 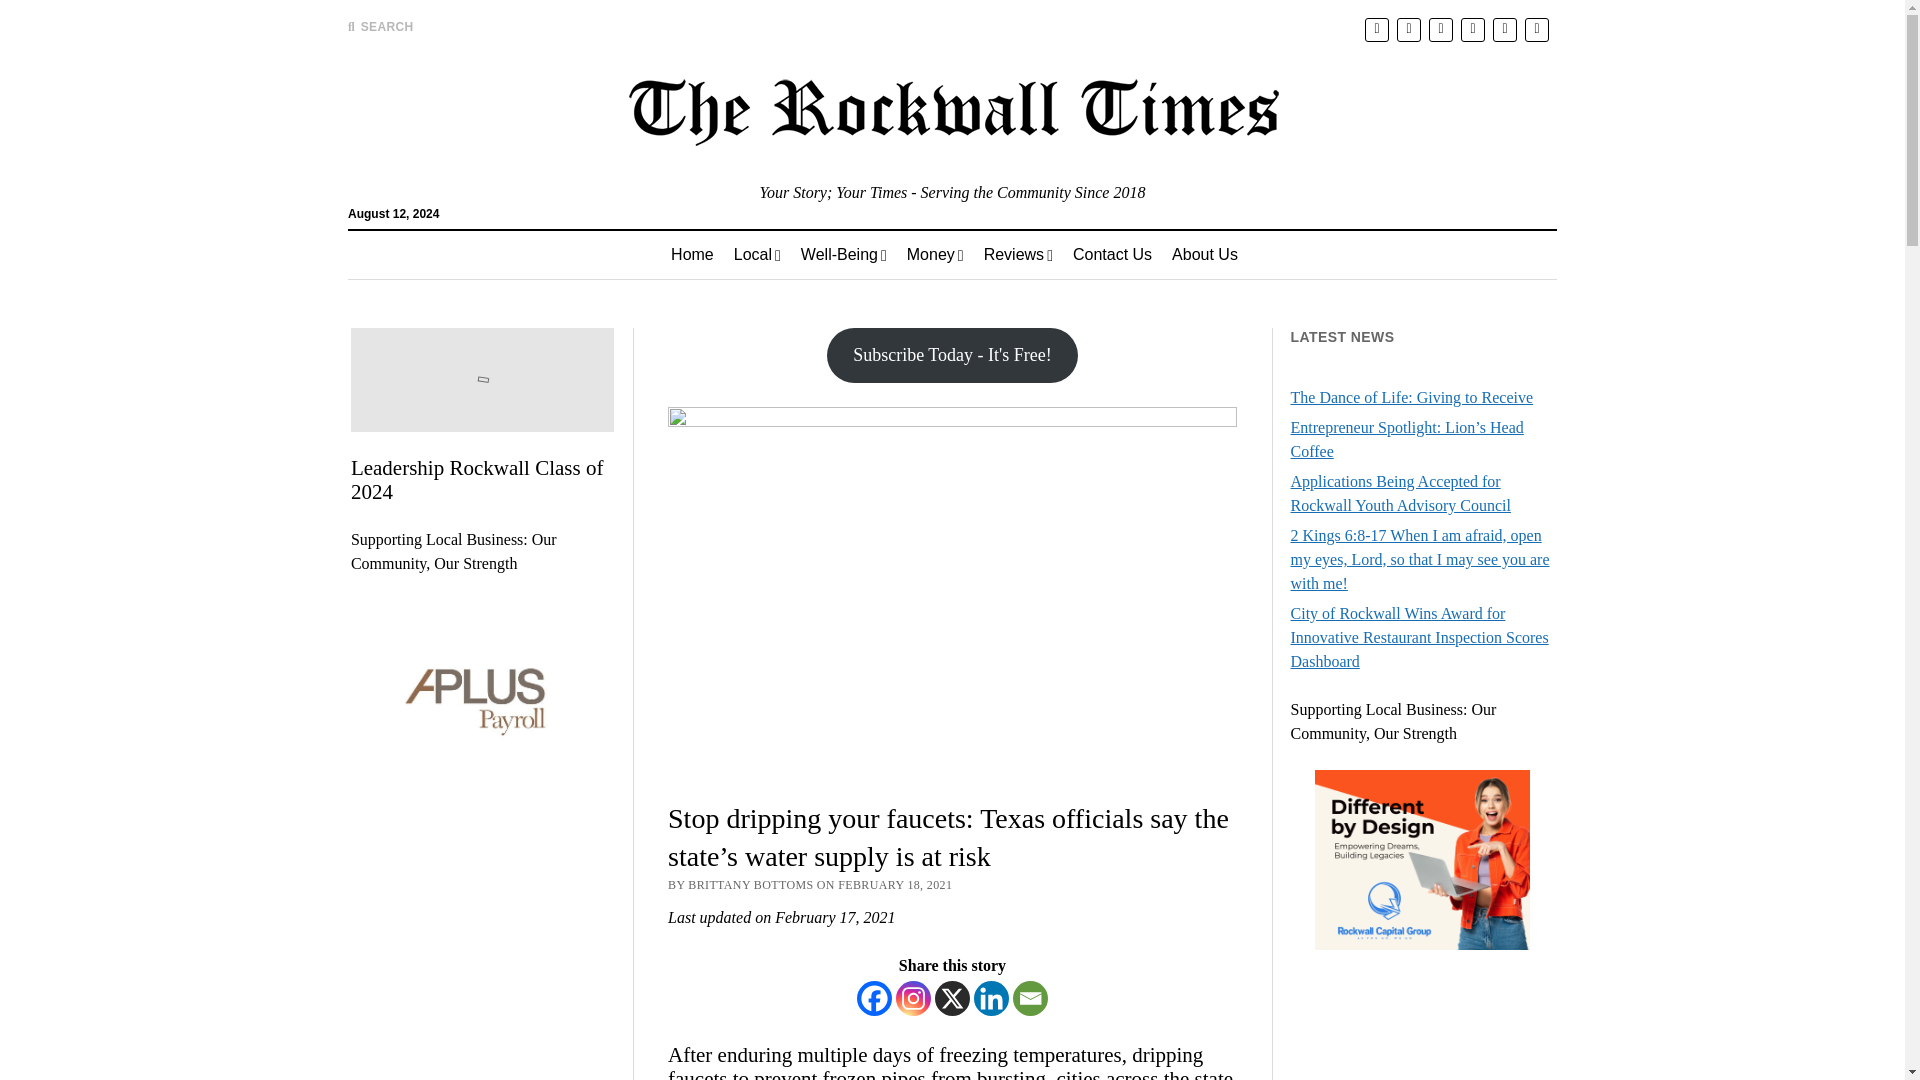 I want to click on Email, so click(x=1030, y=998).